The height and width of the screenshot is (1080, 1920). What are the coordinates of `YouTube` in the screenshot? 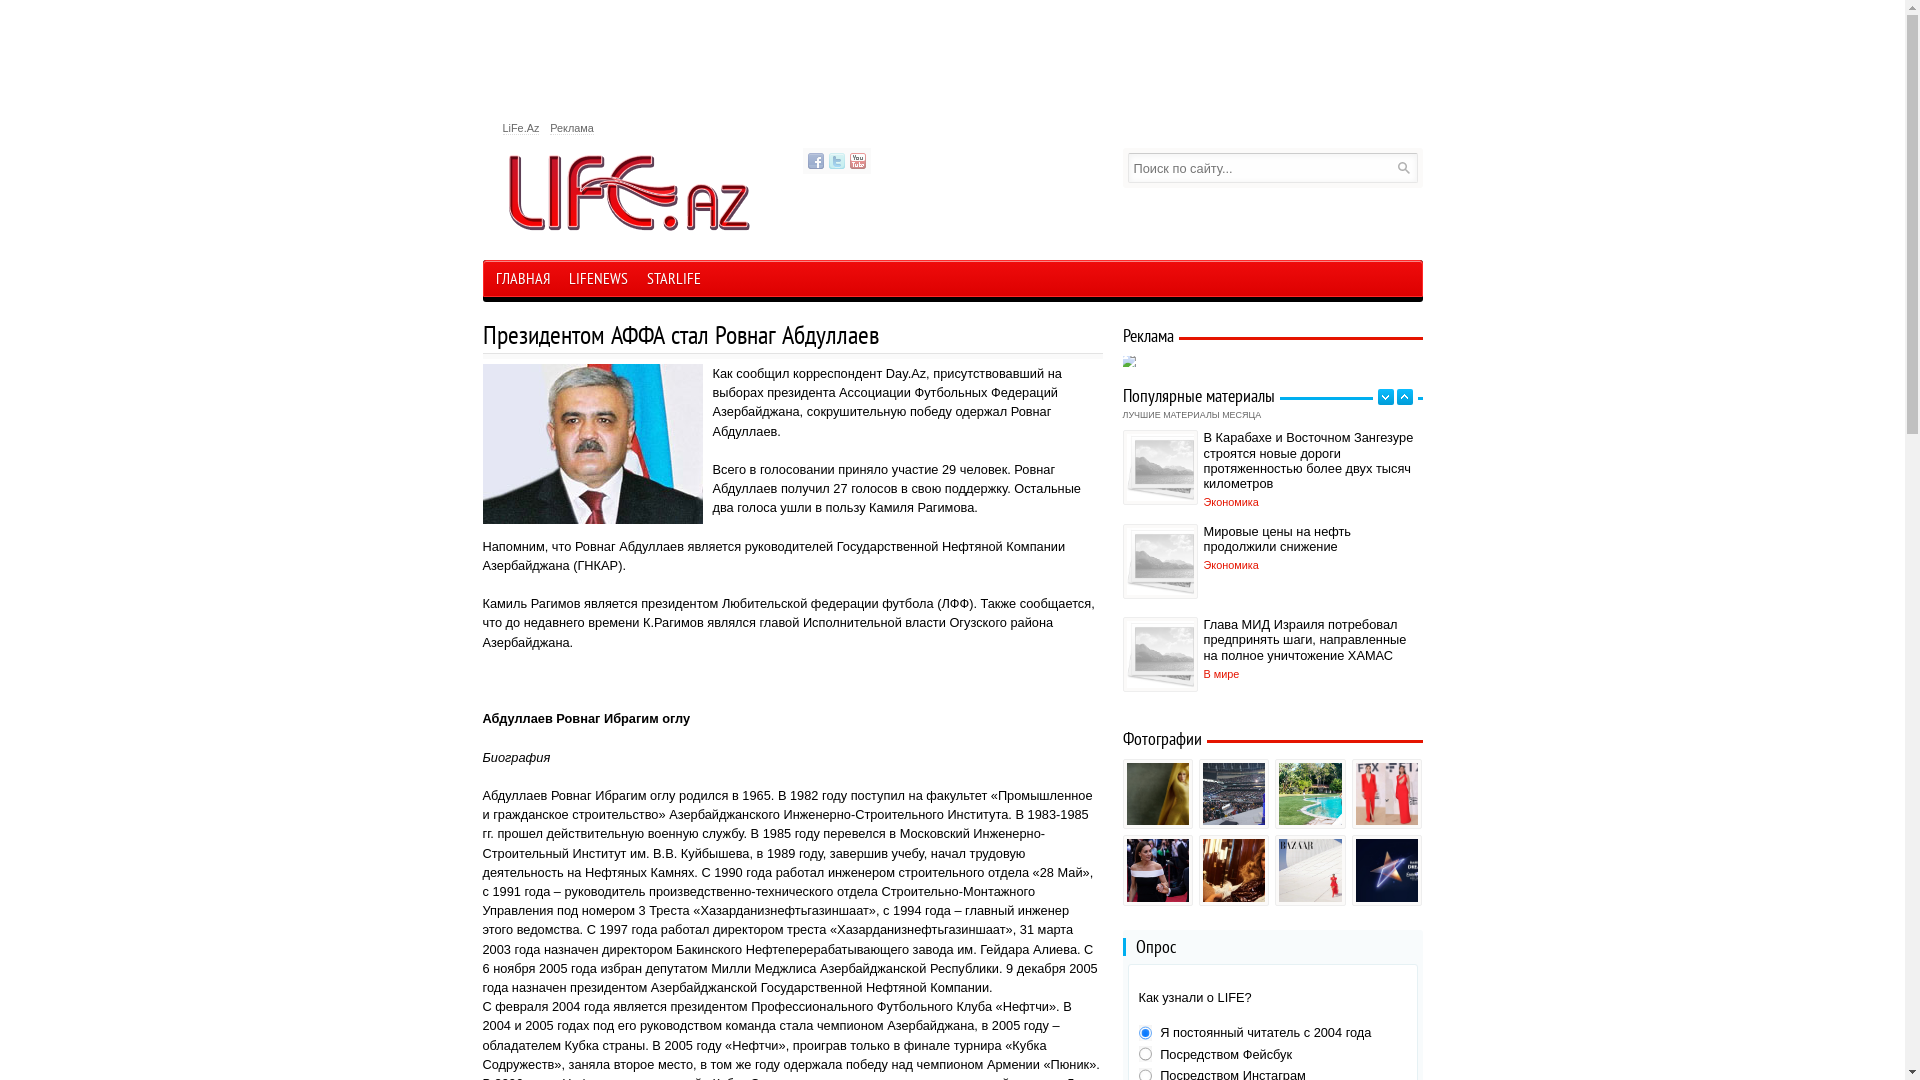 It's located at (858, 161).